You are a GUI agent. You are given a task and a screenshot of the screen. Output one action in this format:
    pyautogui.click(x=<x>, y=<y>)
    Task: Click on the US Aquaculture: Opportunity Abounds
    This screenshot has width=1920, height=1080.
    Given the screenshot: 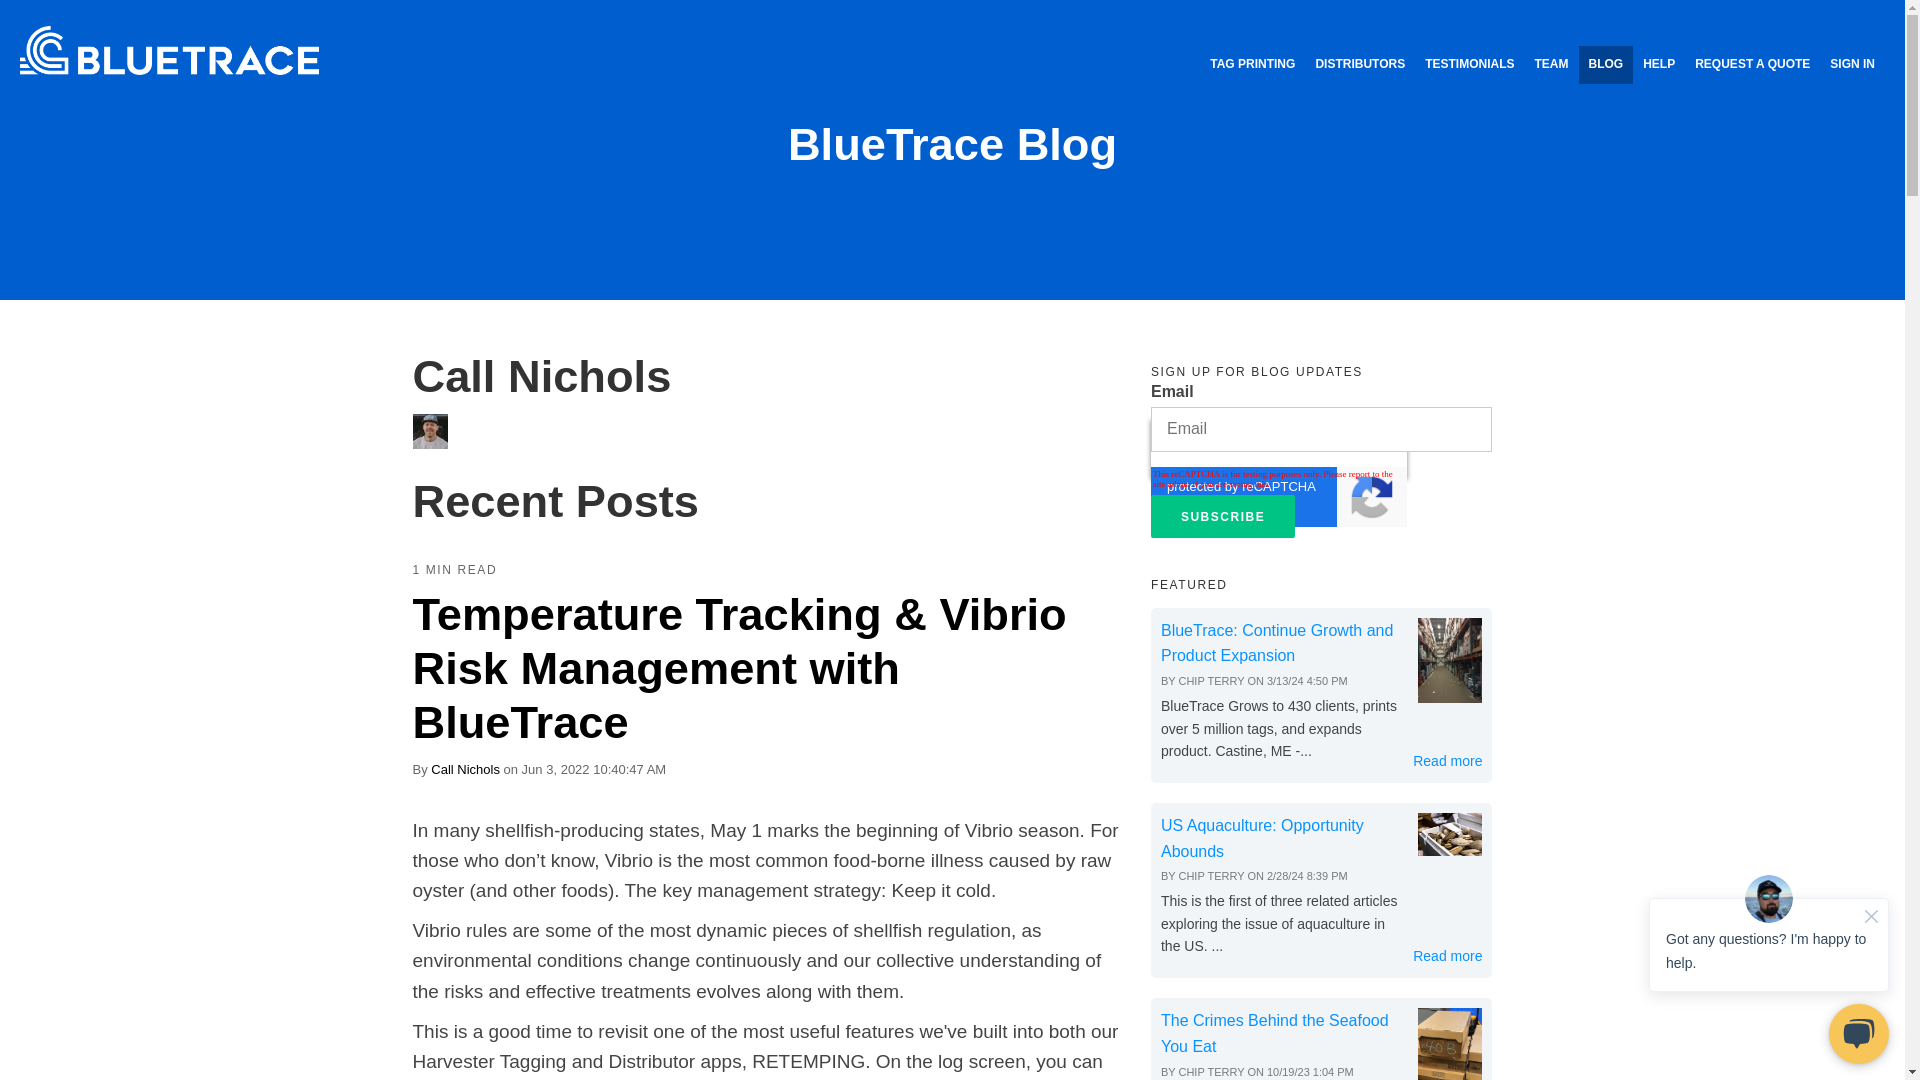 What is the action you would take?
    pyautogui.click(x=1262, y=838)
    